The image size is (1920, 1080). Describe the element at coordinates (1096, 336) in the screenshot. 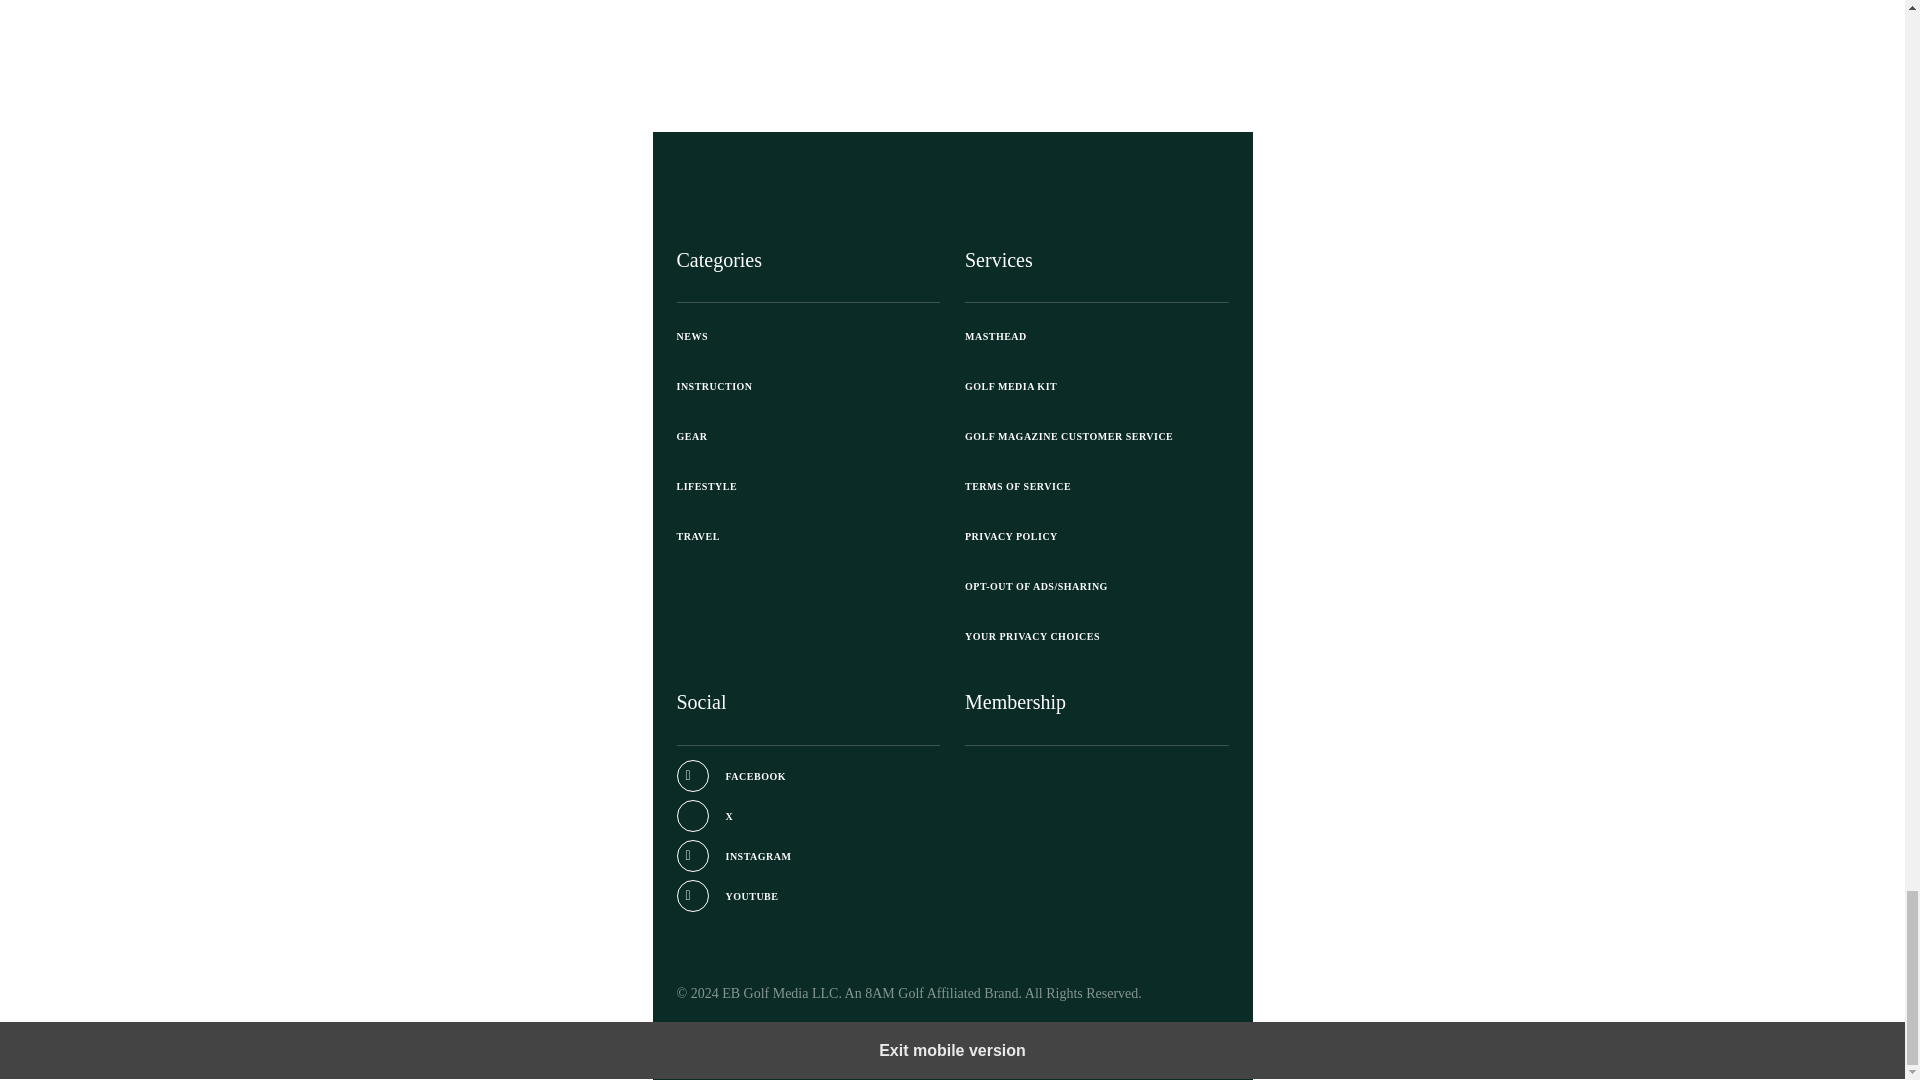

I see `MASTHEAD` at that location.